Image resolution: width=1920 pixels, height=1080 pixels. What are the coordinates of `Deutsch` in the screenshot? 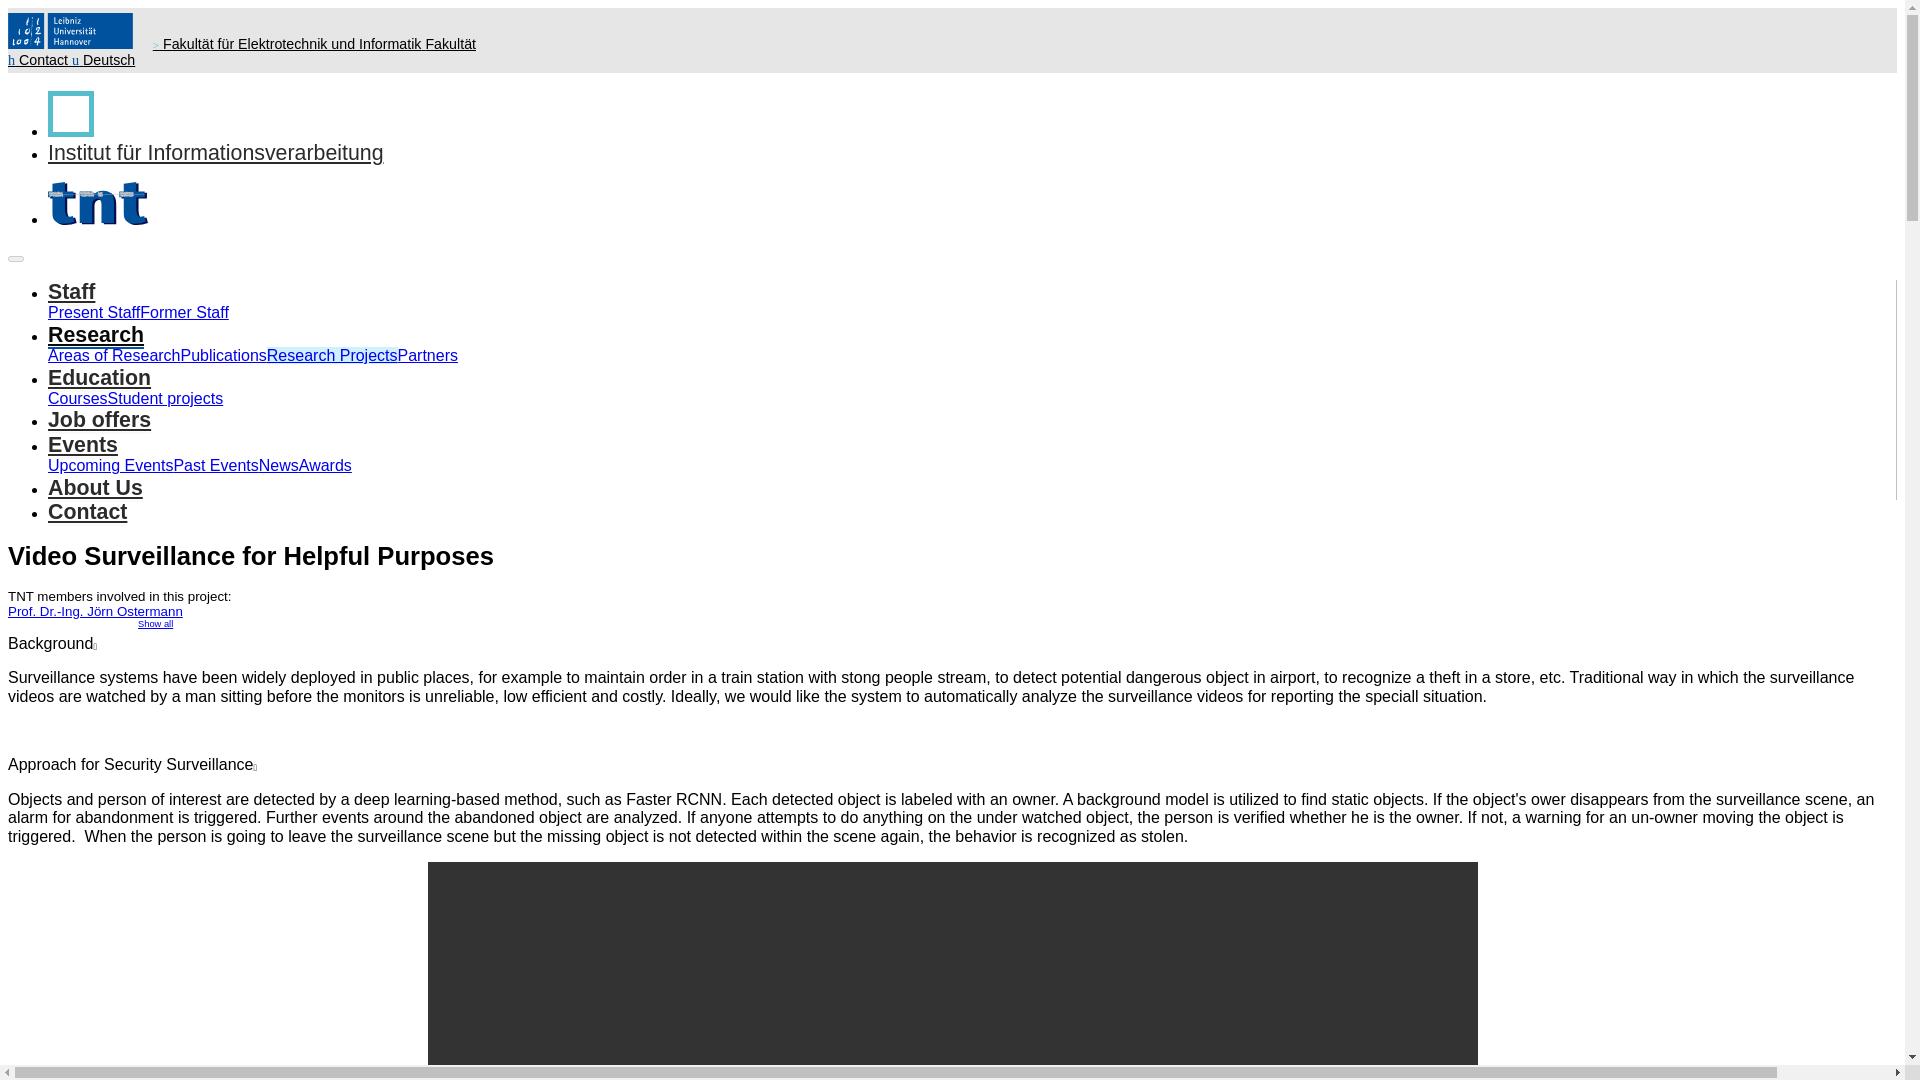 It's located at (103, 60).